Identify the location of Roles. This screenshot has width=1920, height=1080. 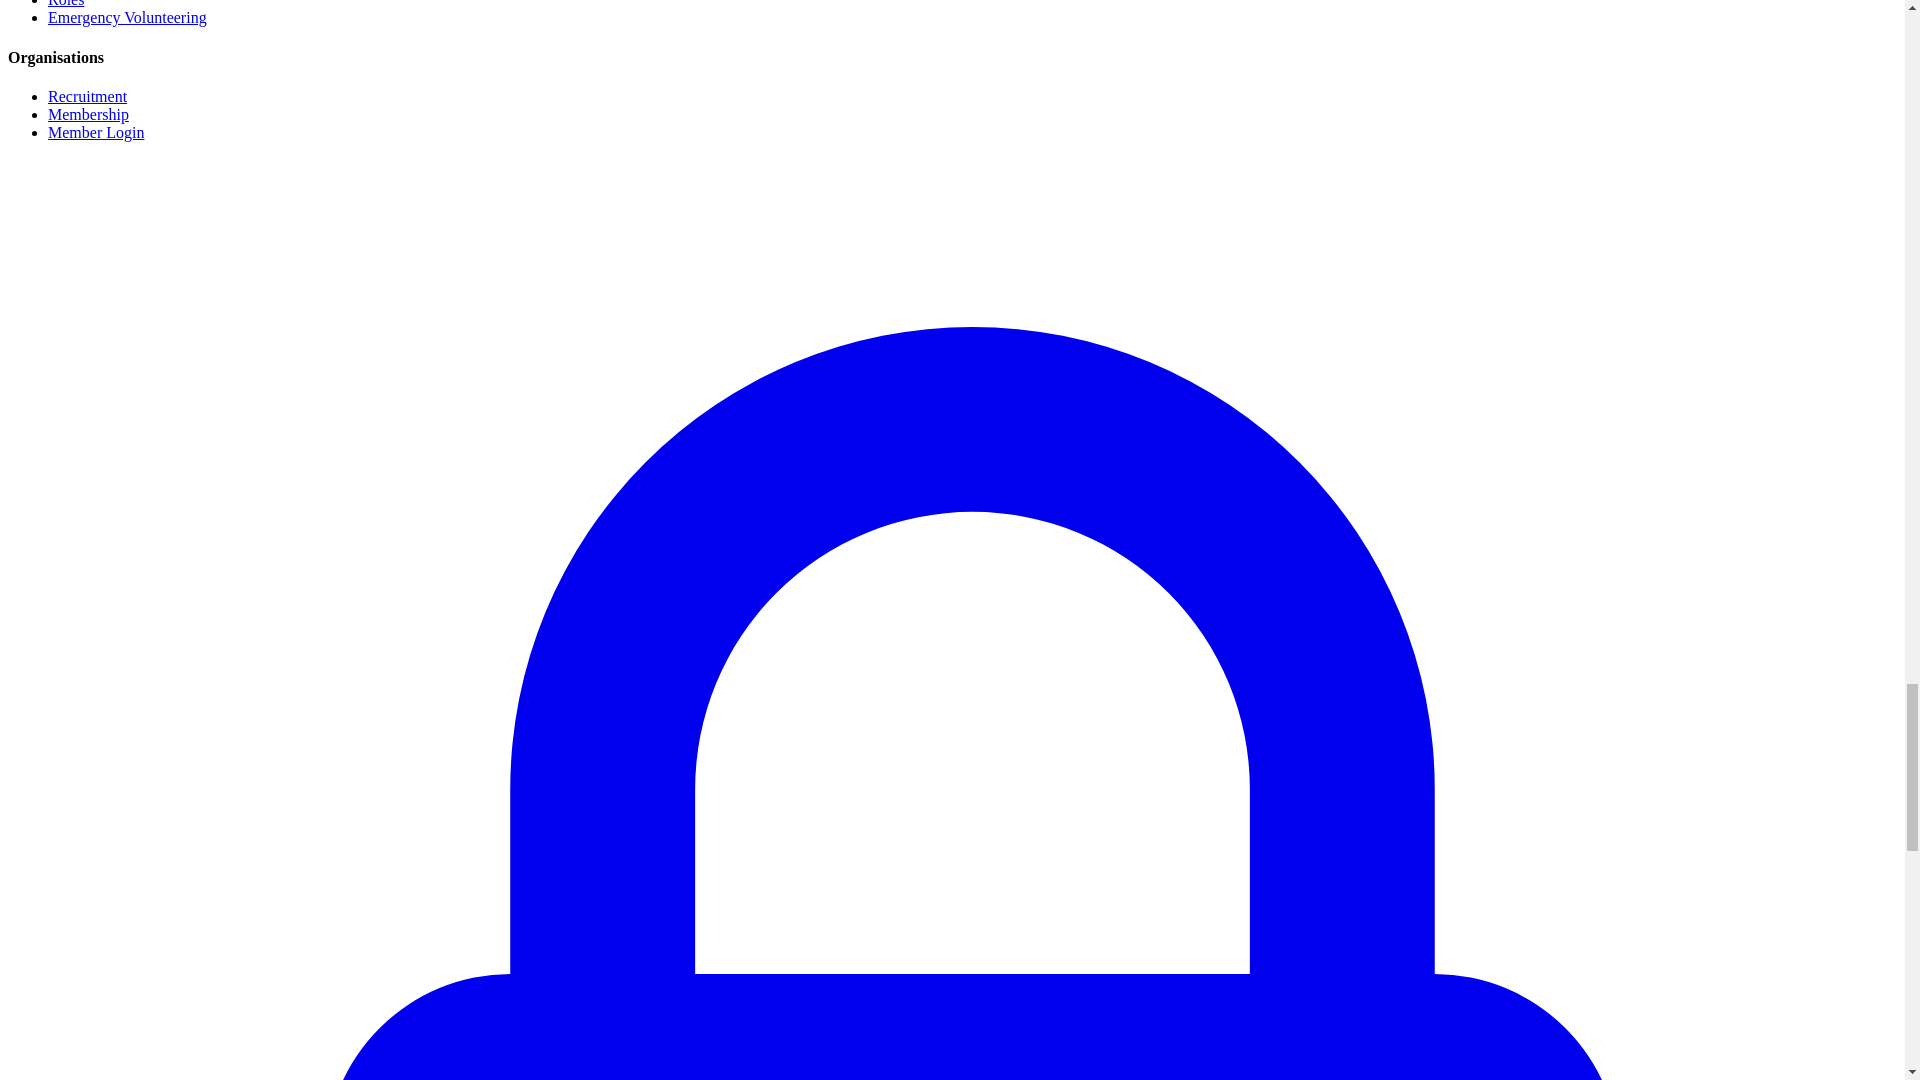
(66, 4).